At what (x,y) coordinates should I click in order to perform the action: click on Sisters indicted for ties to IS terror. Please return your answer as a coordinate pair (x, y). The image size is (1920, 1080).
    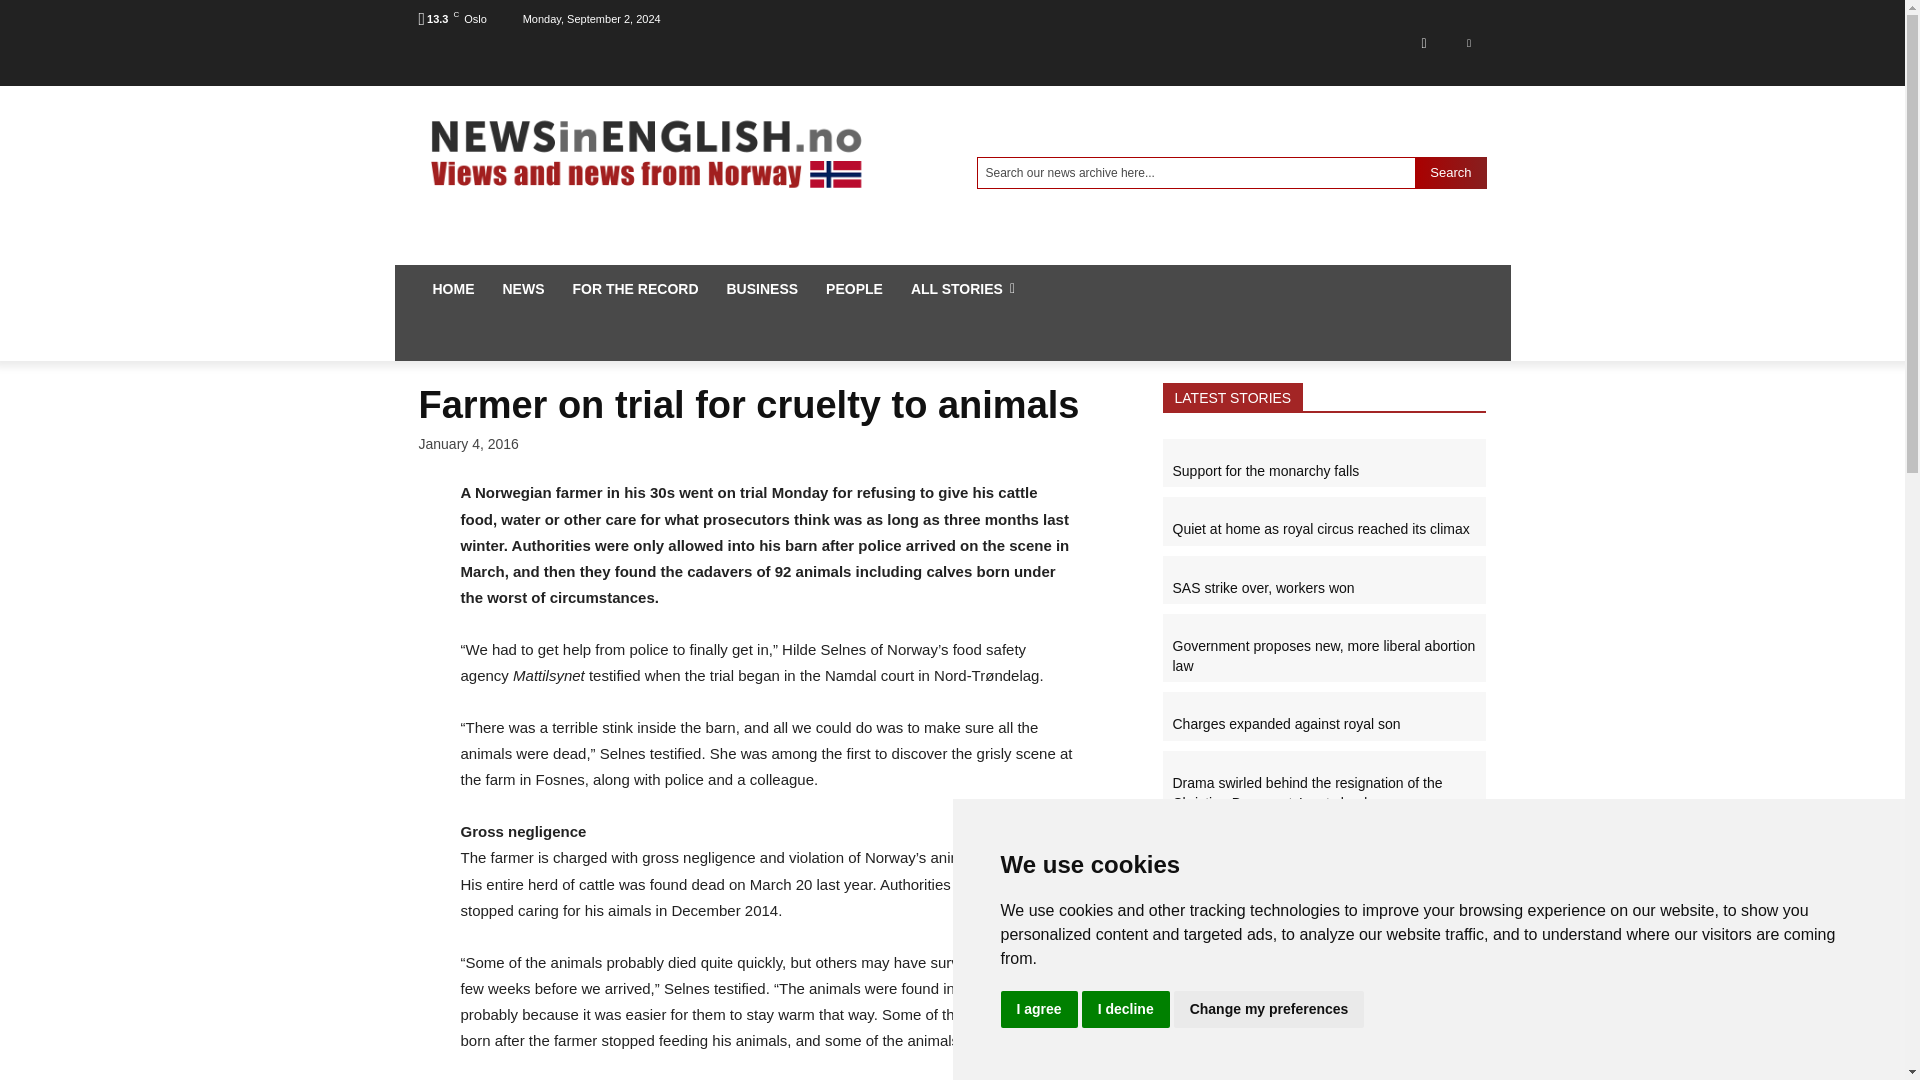
    Looking at the image, I should click on (1276, 986).